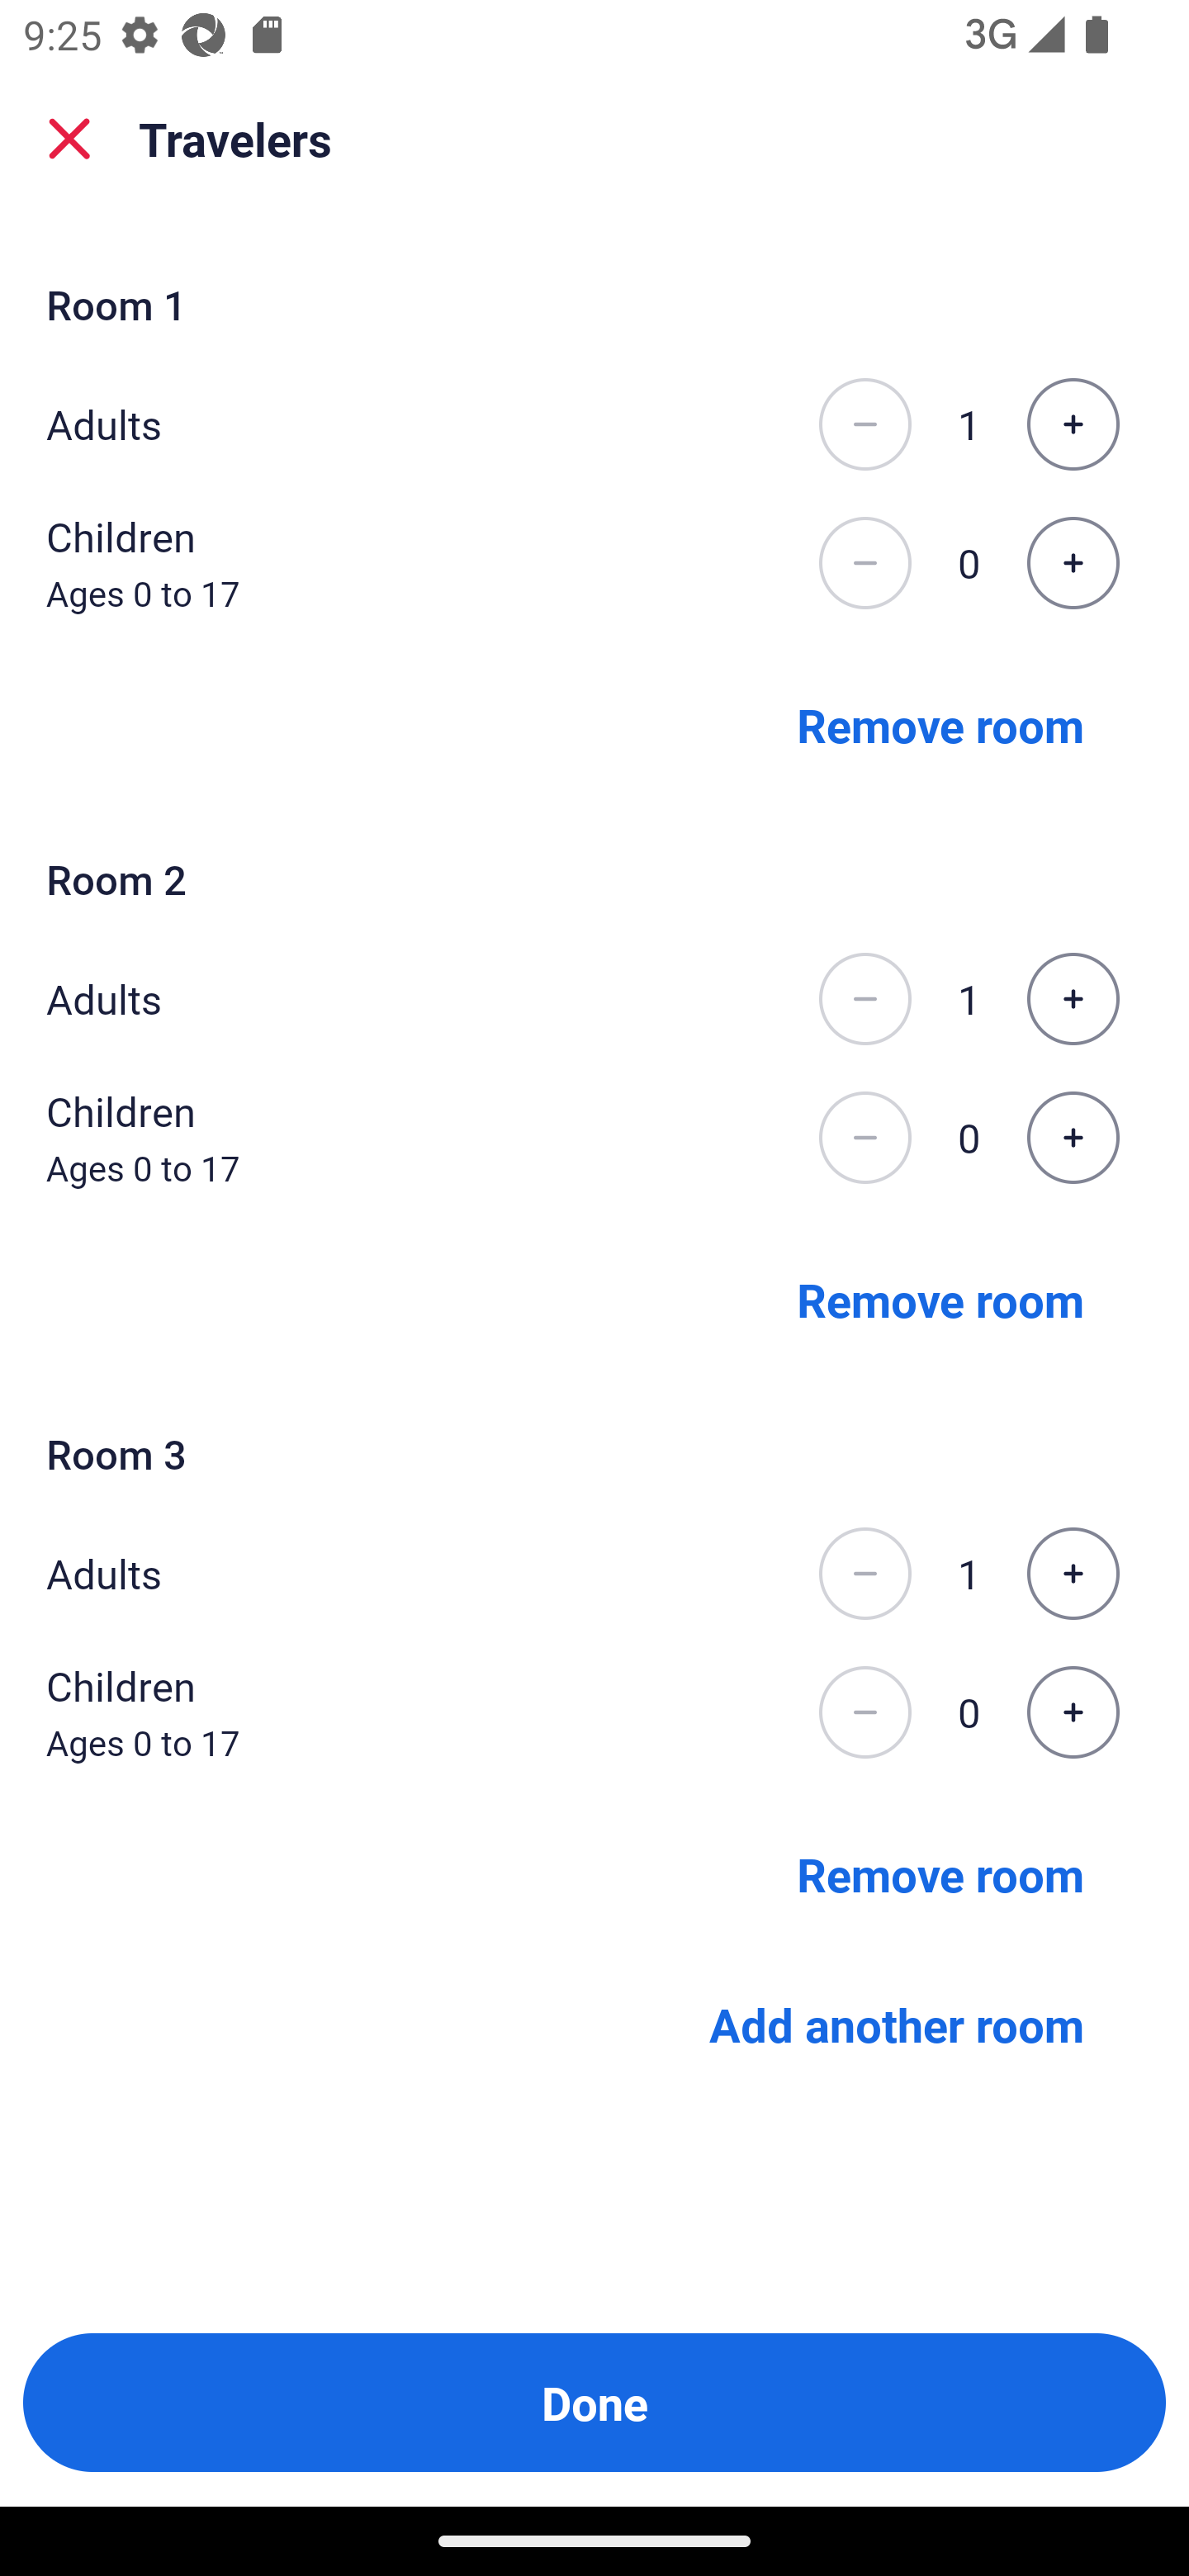  I want to click on Add another room, so click(897, 2024).